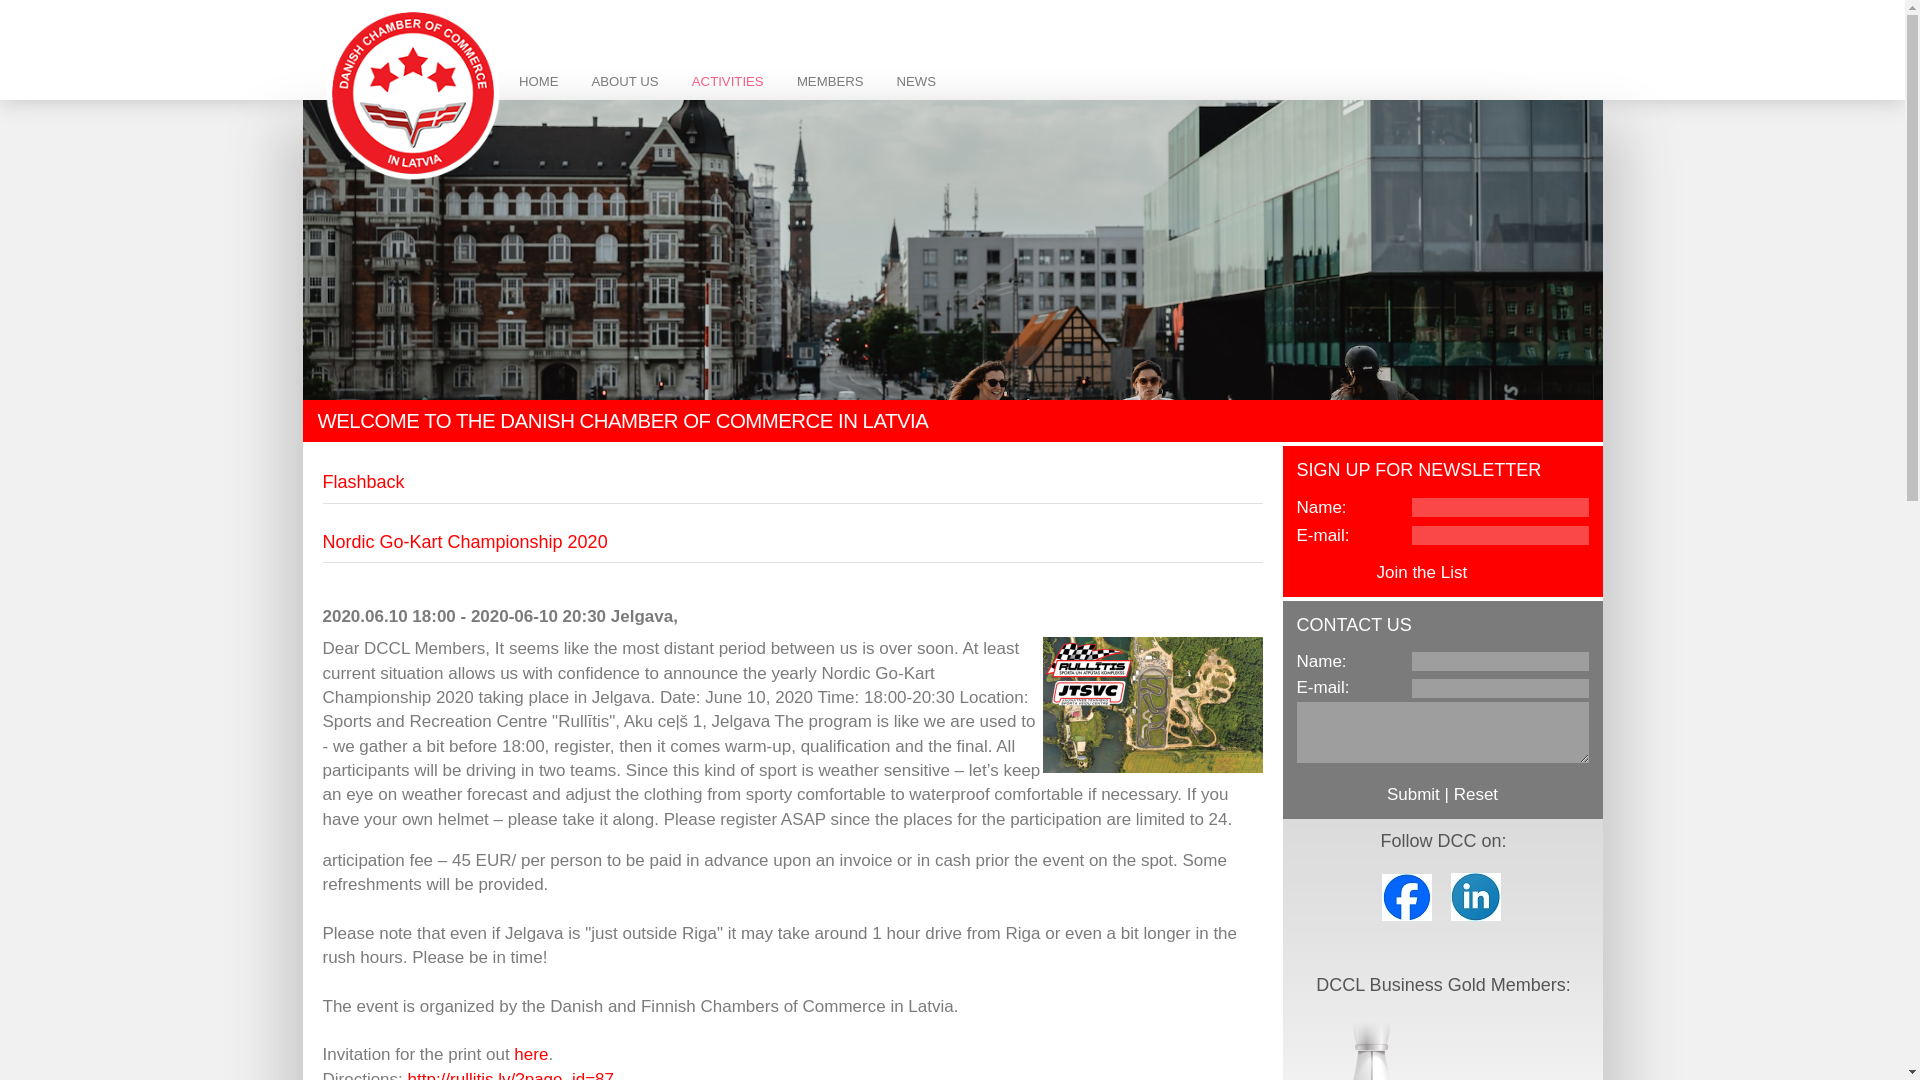 The height and width of the screenshot is (1080, 1920). What do you see at coordinates (1421, 572) in the screenshot?
I see `Join the List` at bounding box center [1421, 572].